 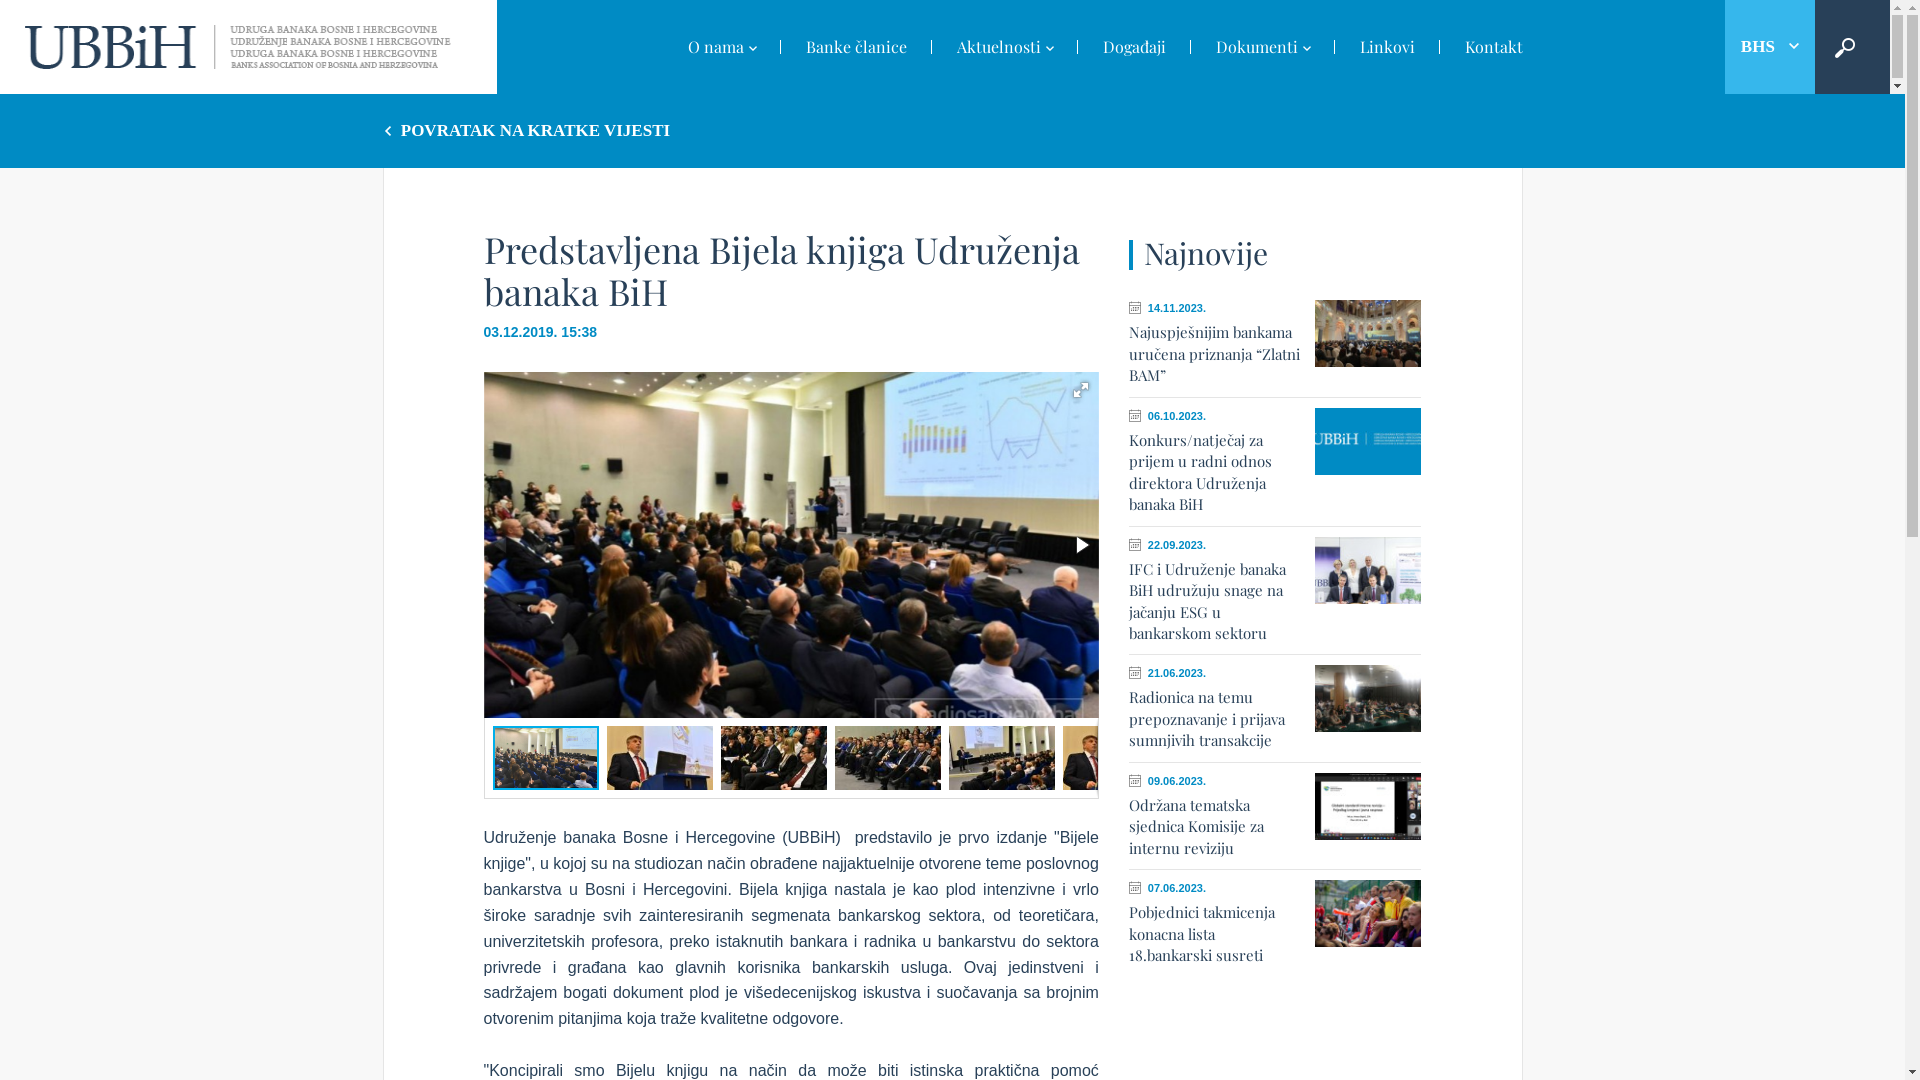 What do you see at coordinates (1482, 47) in the screenshot?
I see `Kontakt` at bounding box center [1482, 47].